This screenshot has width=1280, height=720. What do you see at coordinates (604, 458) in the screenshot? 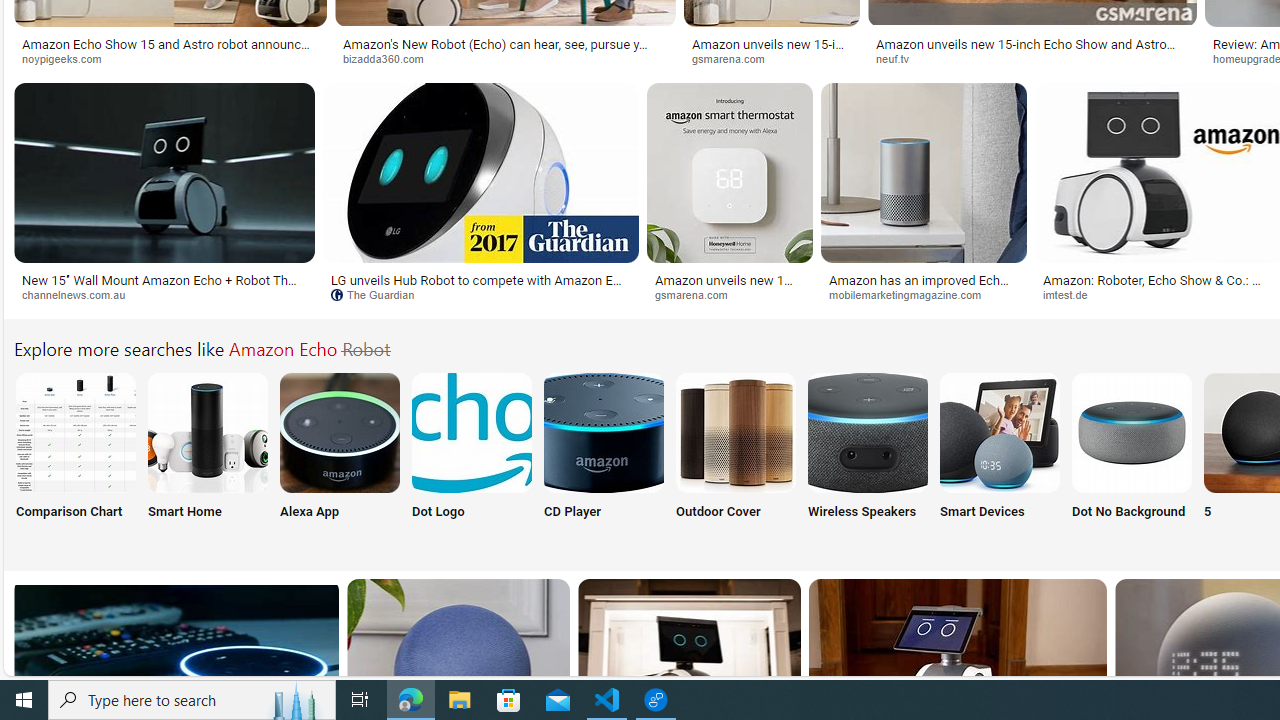
I see `CD Player` at bounding box center [604, 458].